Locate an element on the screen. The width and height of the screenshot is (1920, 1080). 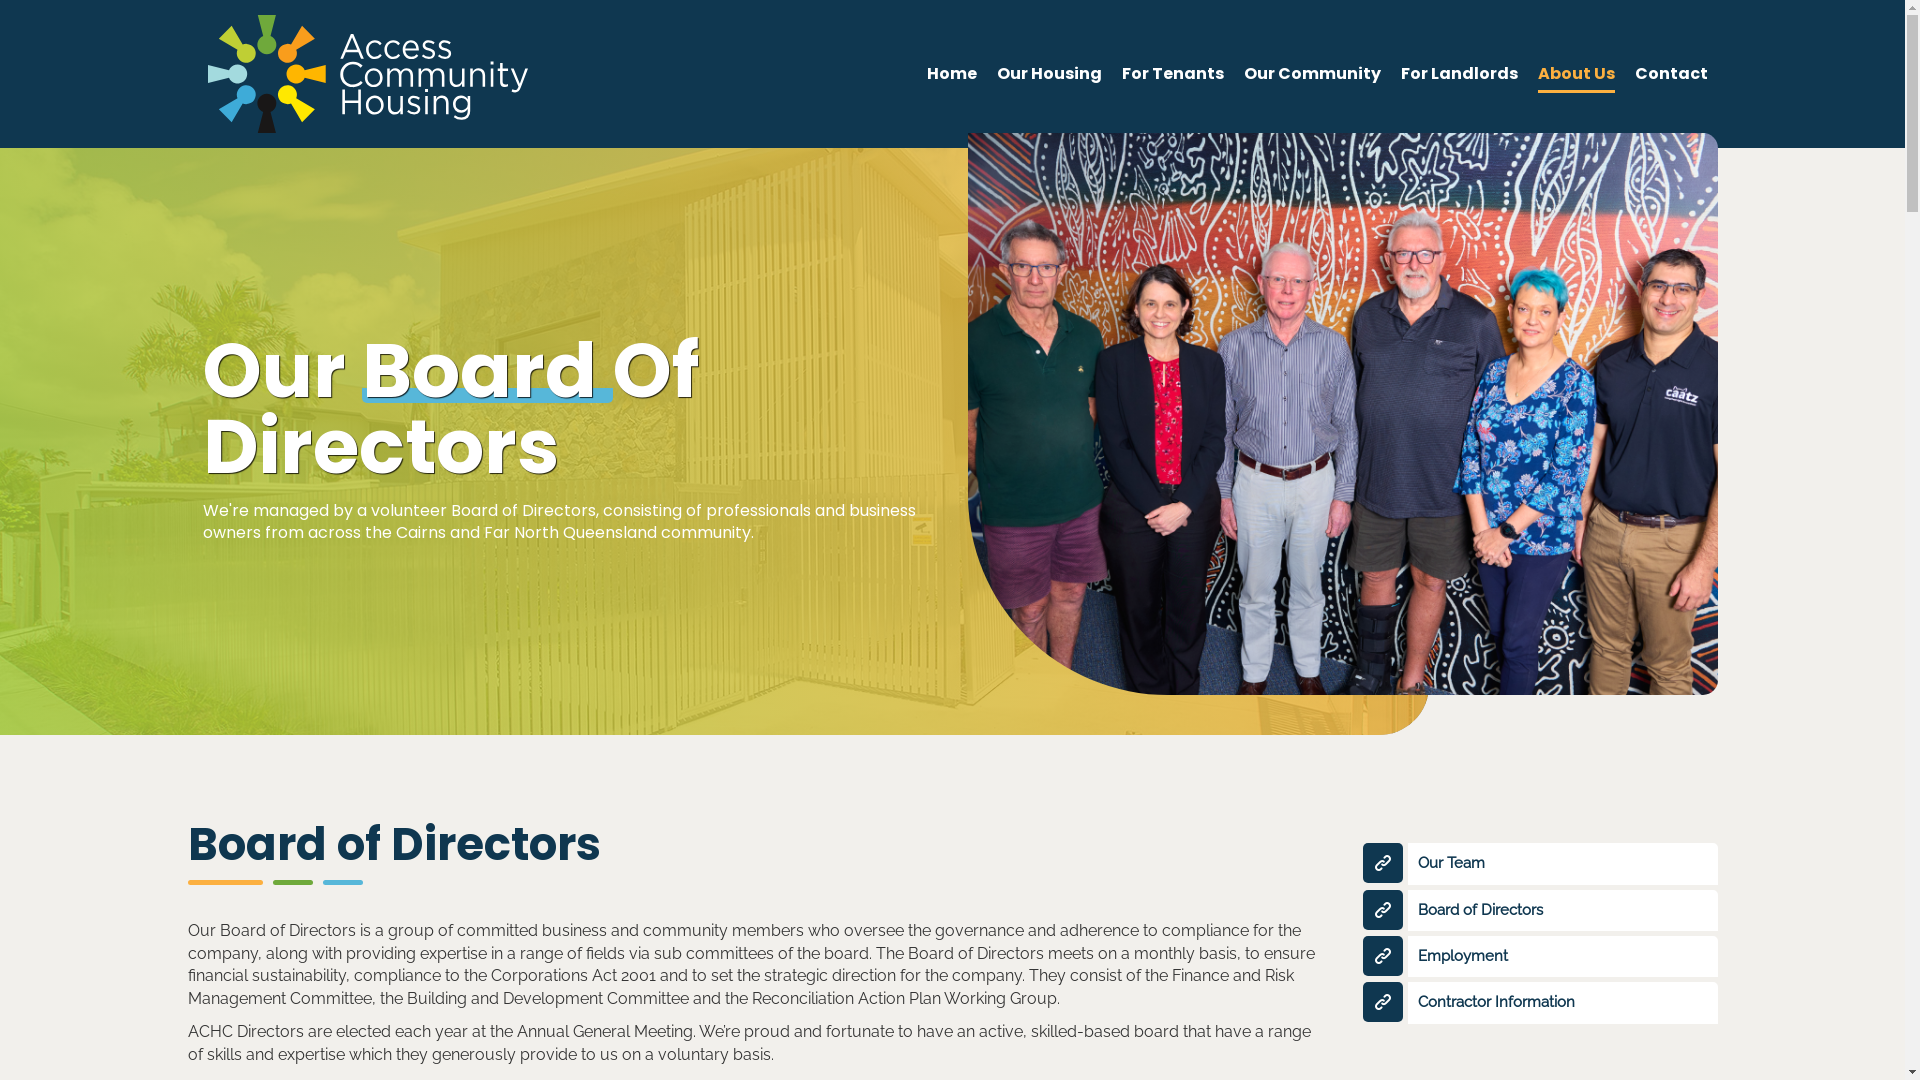
Board of Directors is located at coordinates (1563, 910).